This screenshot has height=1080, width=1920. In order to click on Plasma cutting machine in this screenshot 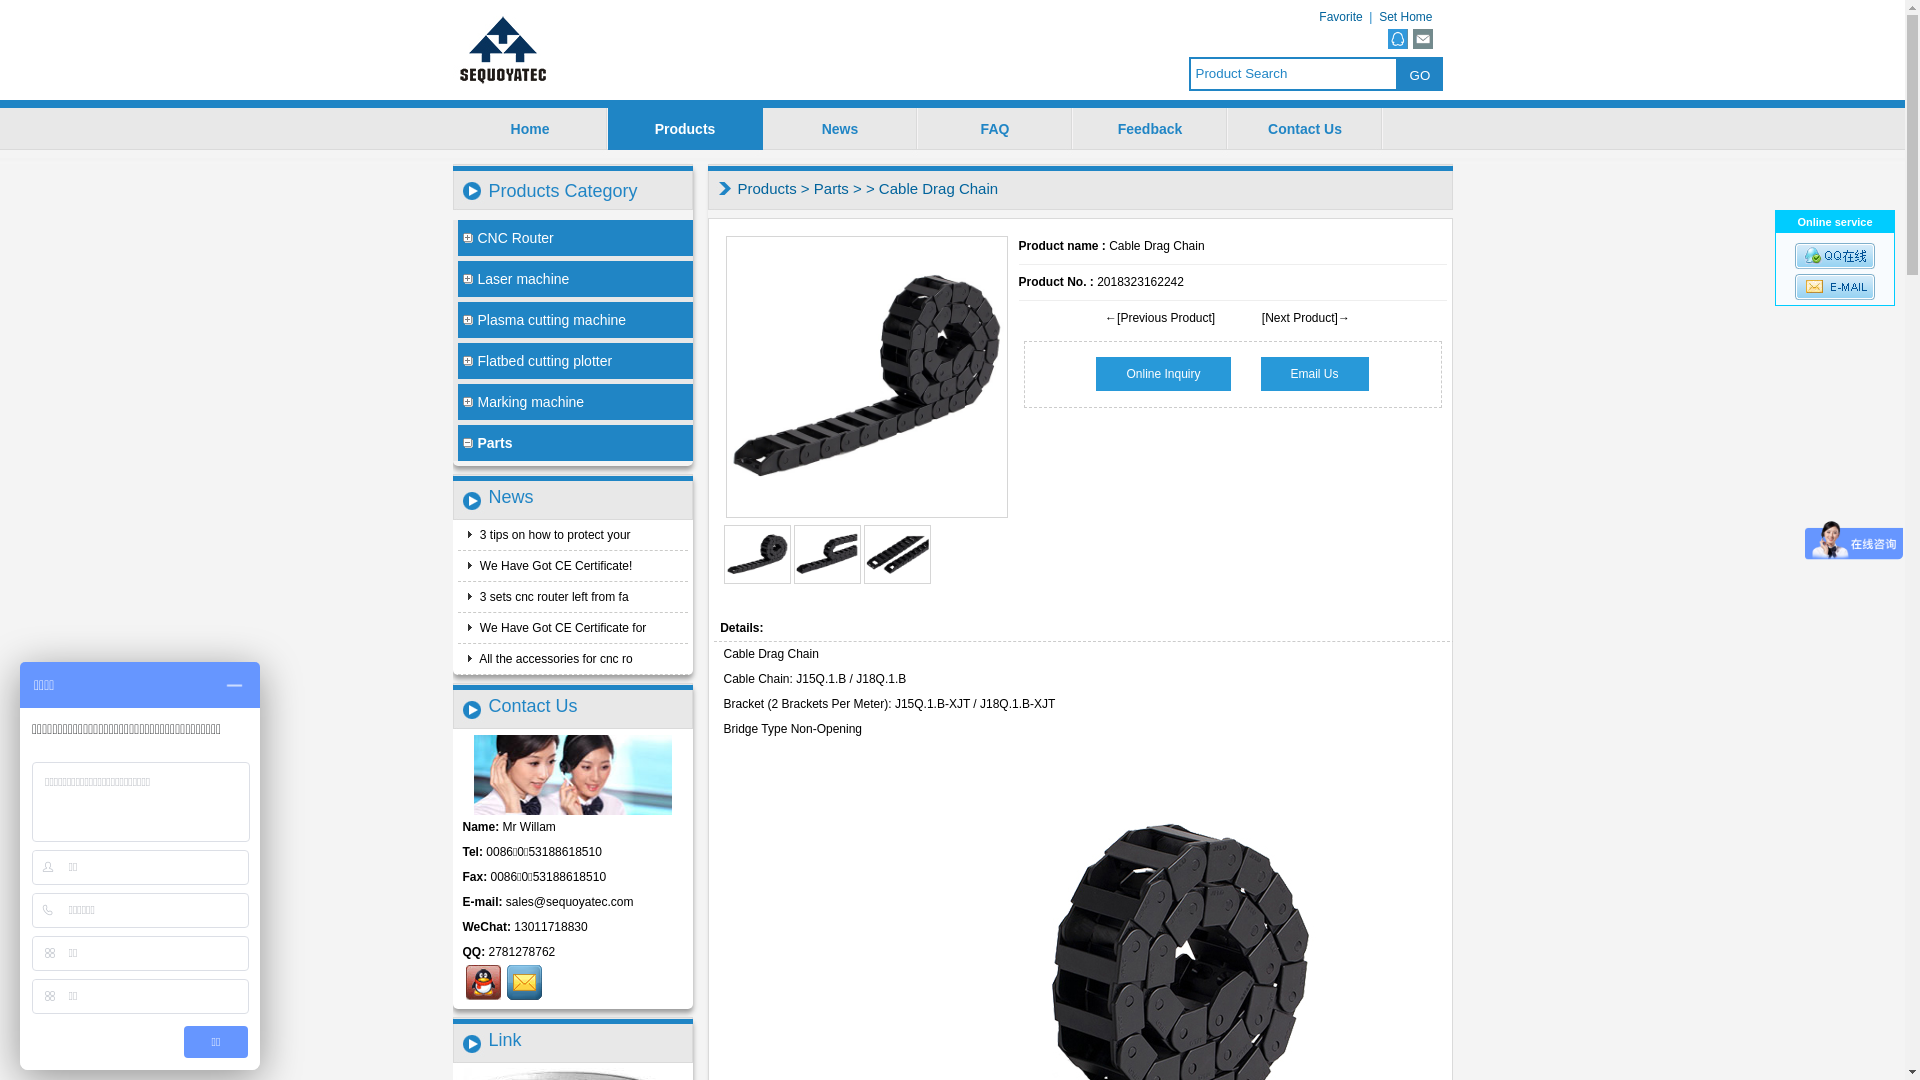, I will do `click(576, 320)`.